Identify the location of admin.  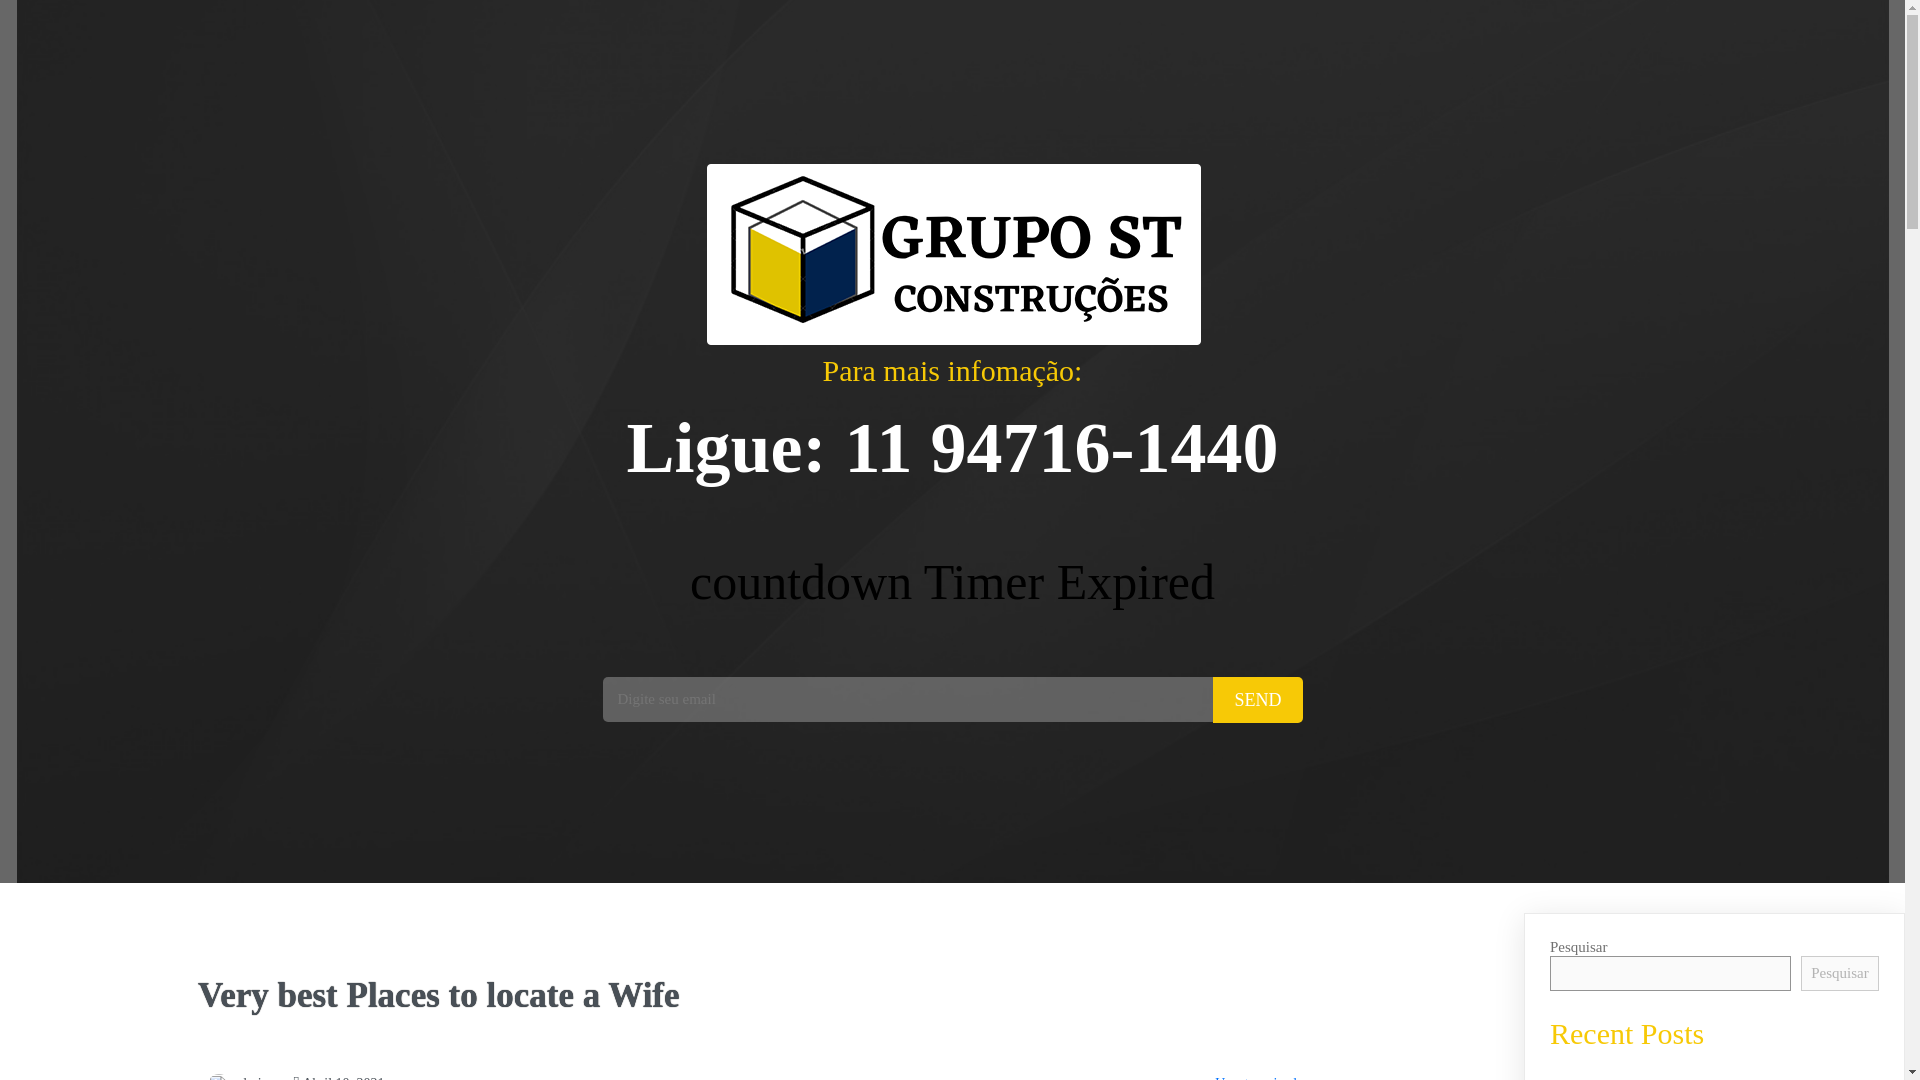
(238, 1078).